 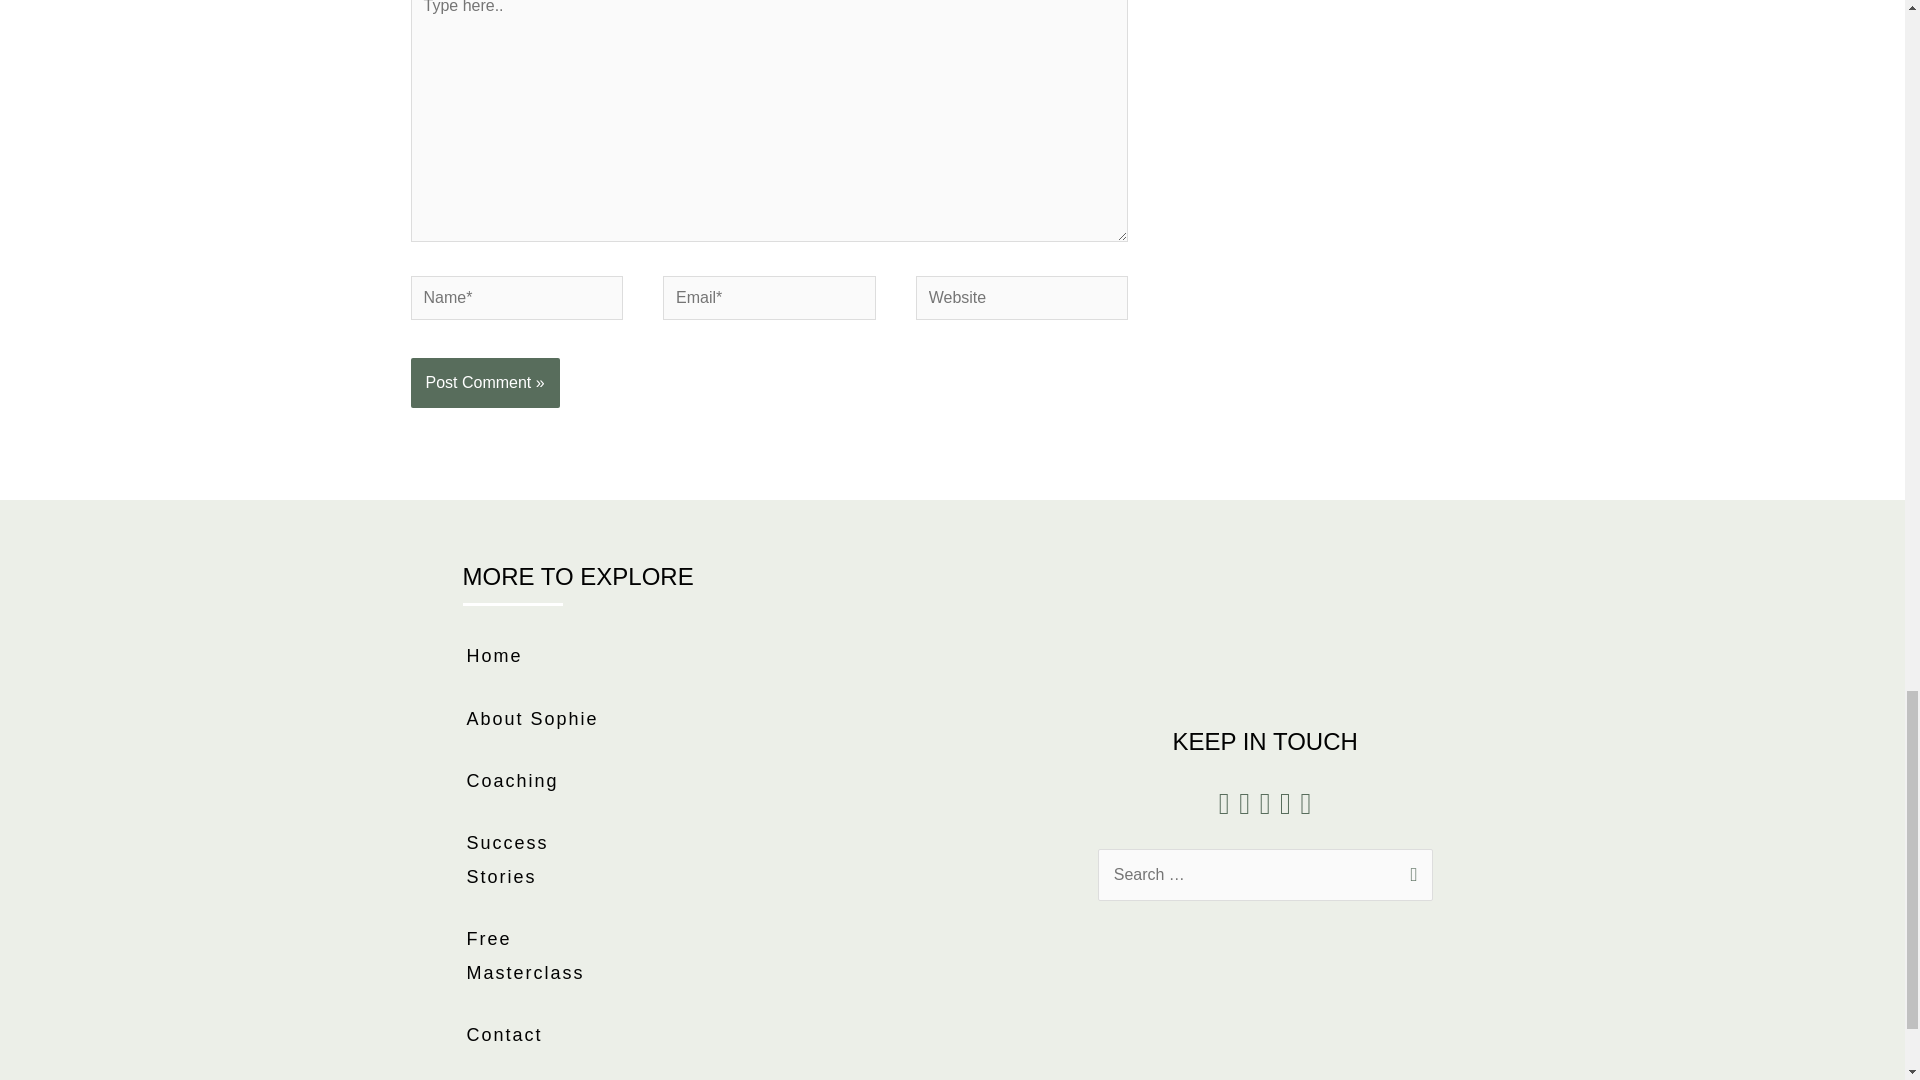 What do you see at coordinates (536, 656) in the screenshot?
I see `Home` at bounding box center [536, 656].